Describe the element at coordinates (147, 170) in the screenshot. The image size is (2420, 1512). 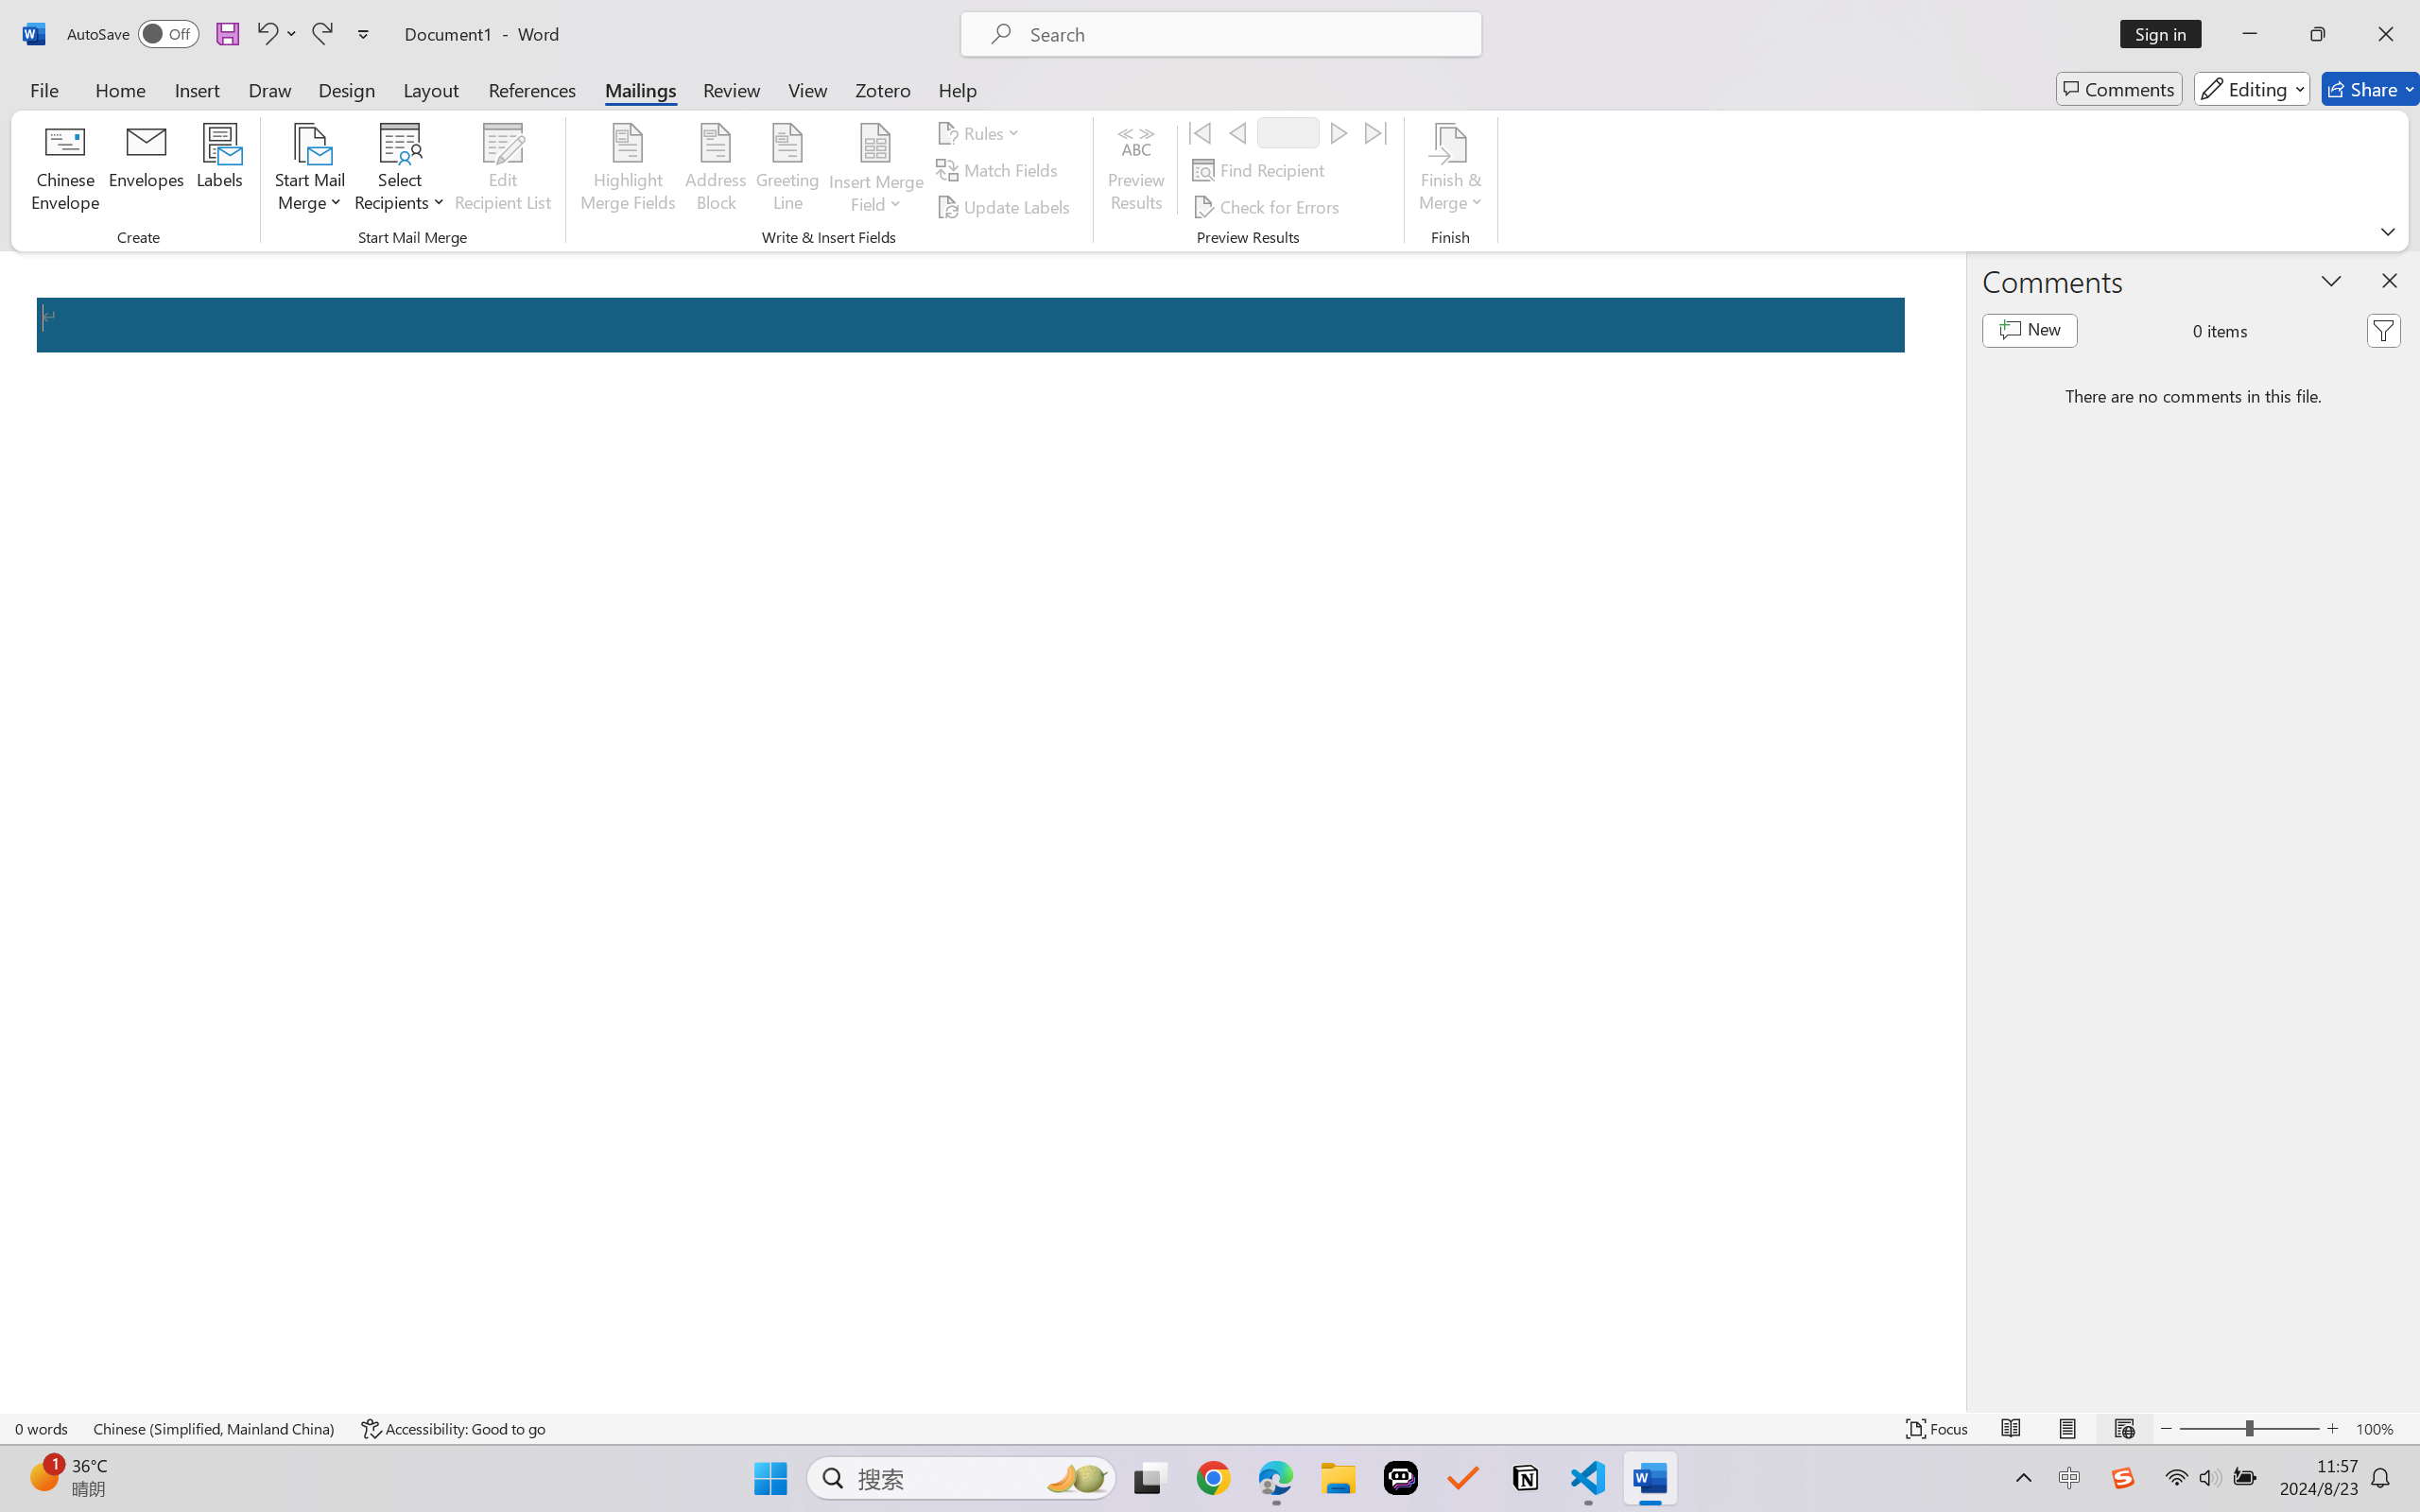
I see `Envelopes...` at that location.